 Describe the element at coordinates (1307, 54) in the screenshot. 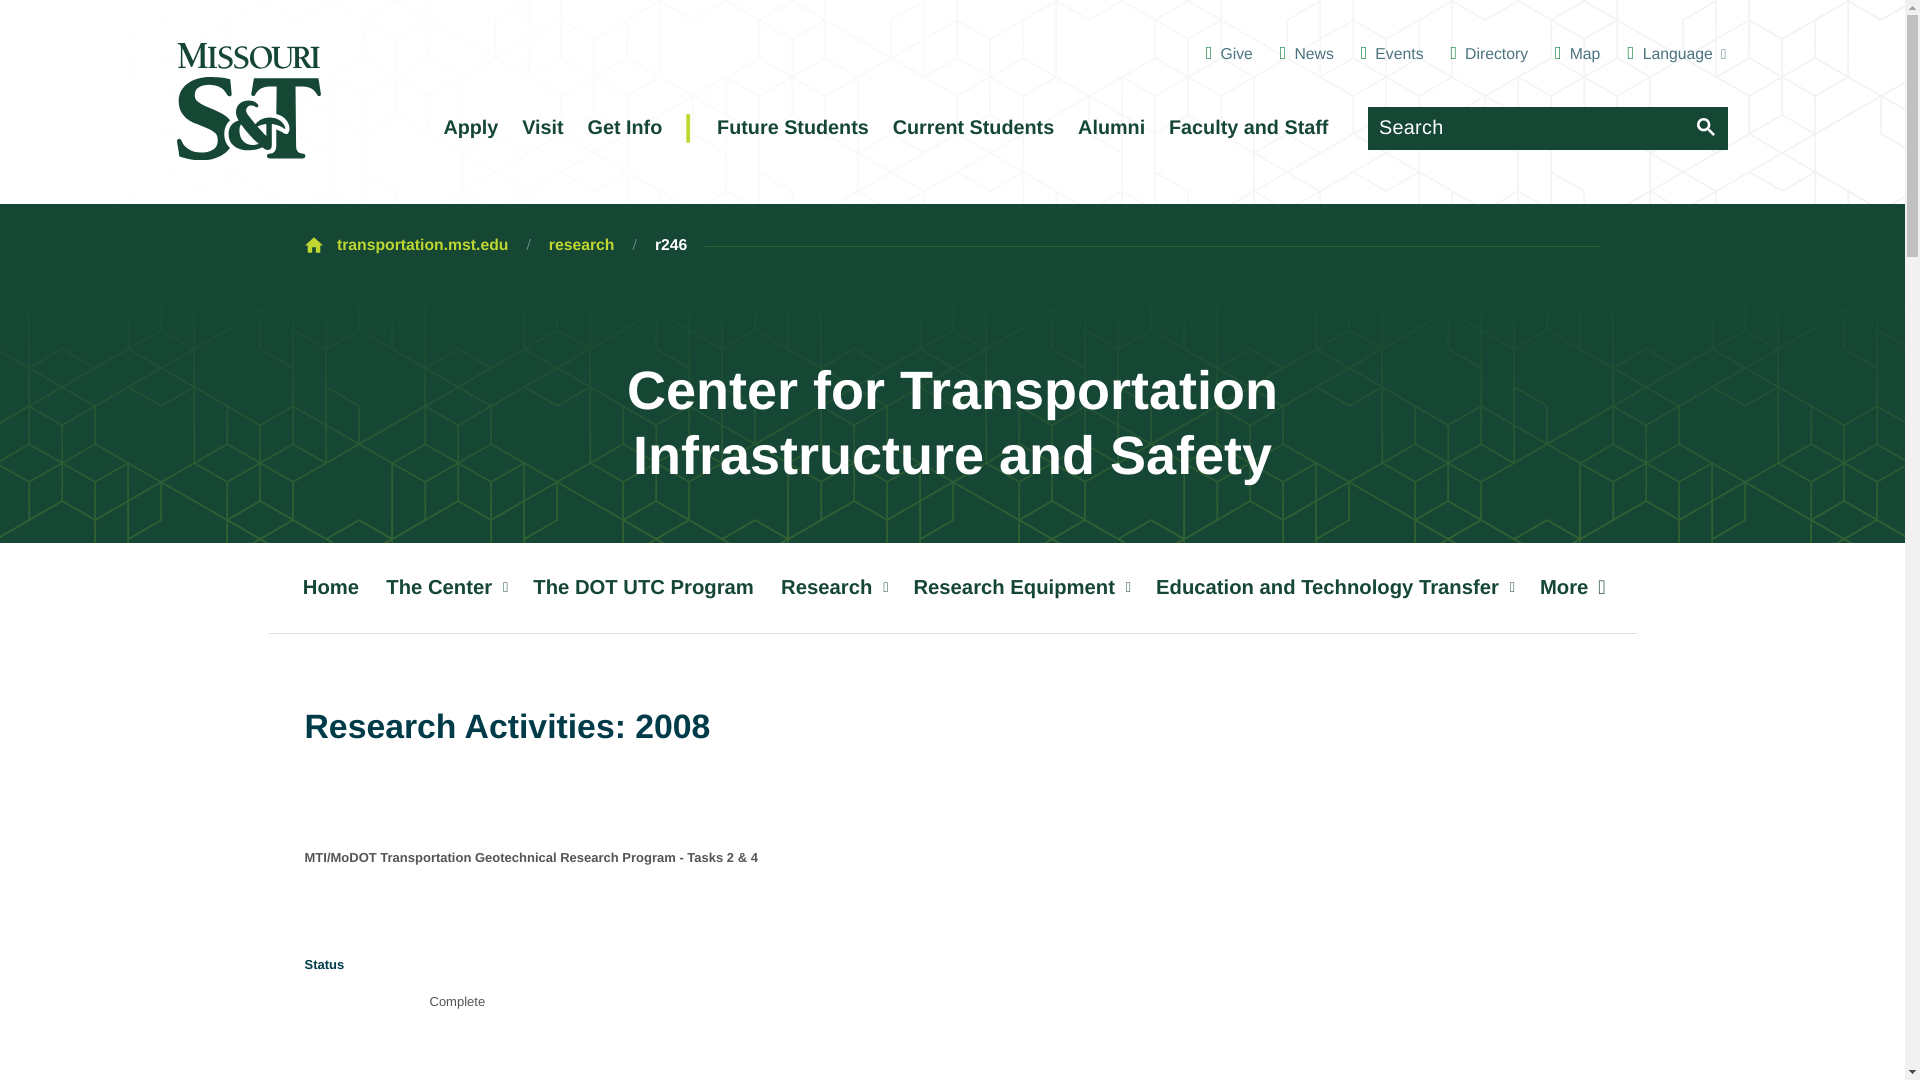

I see `News` at that location.